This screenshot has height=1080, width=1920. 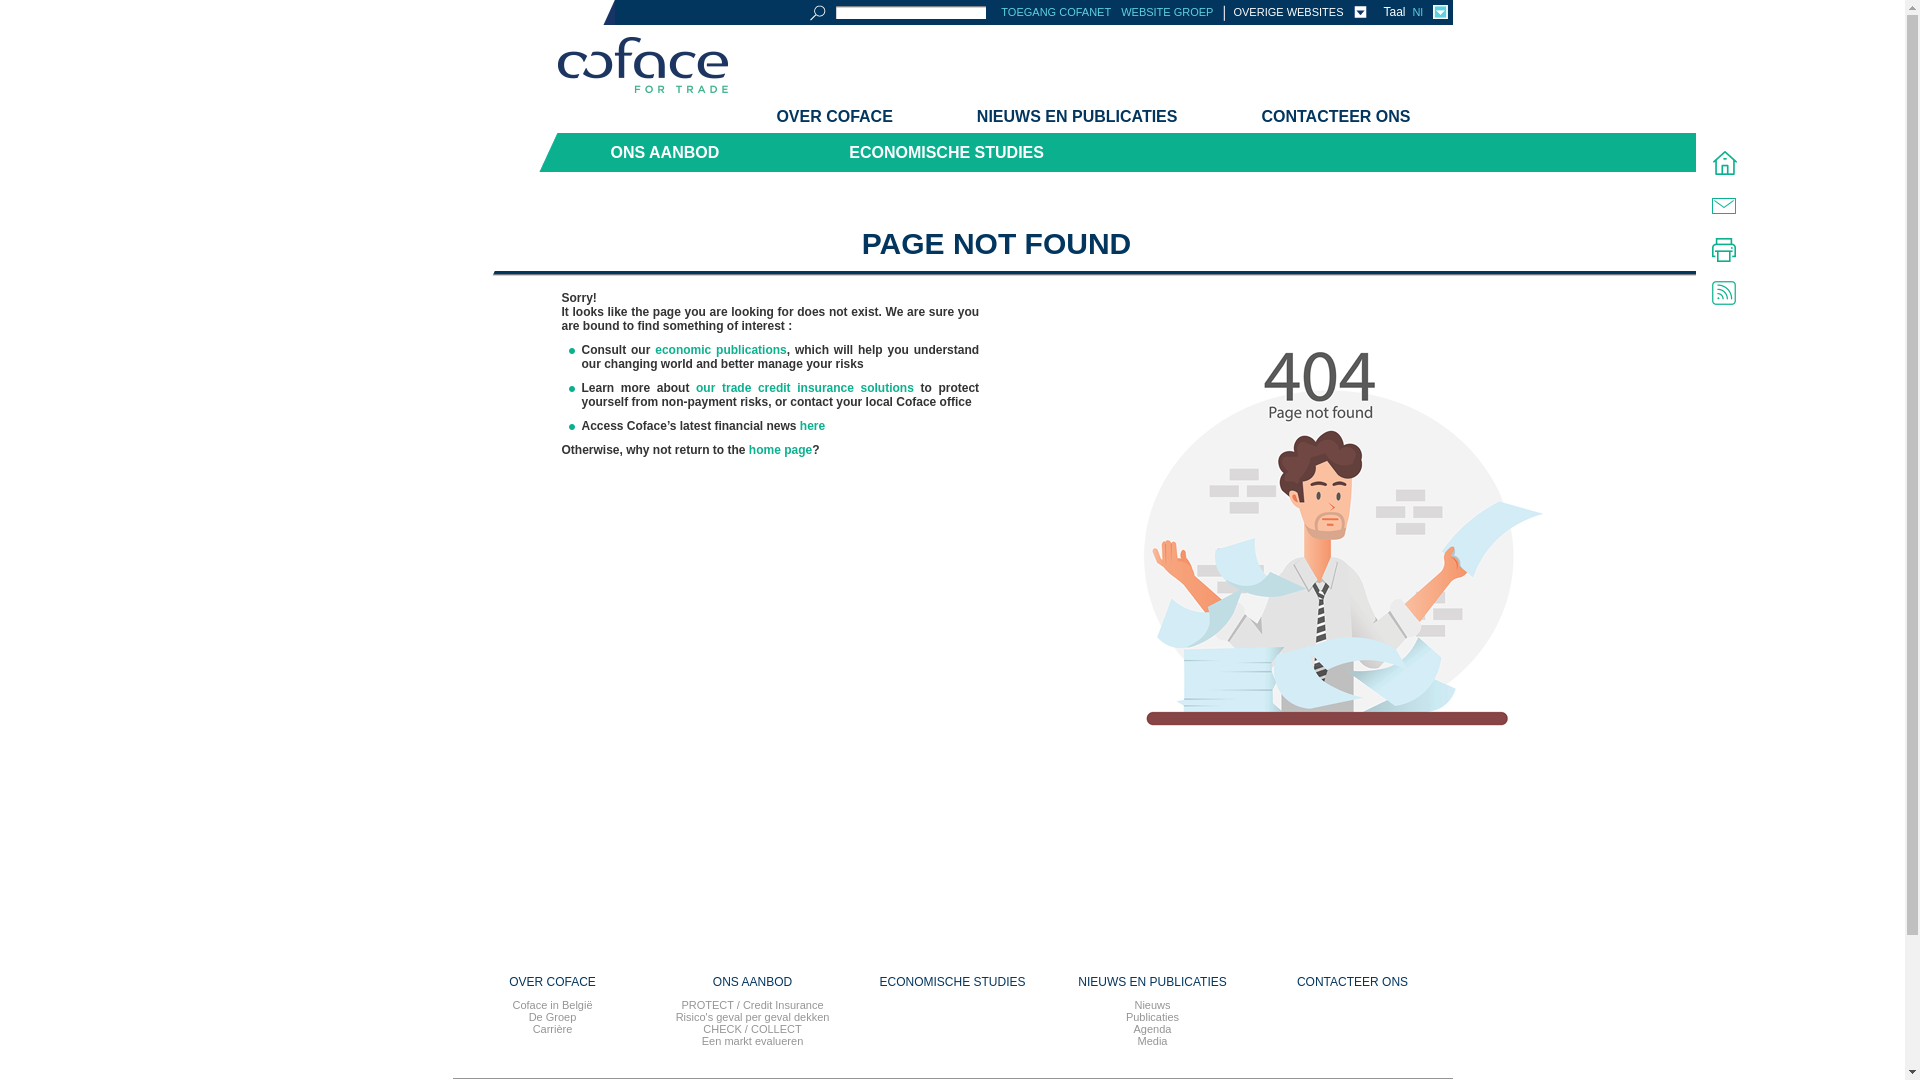 I want to click on economic publications, so click(x=721, y=350).